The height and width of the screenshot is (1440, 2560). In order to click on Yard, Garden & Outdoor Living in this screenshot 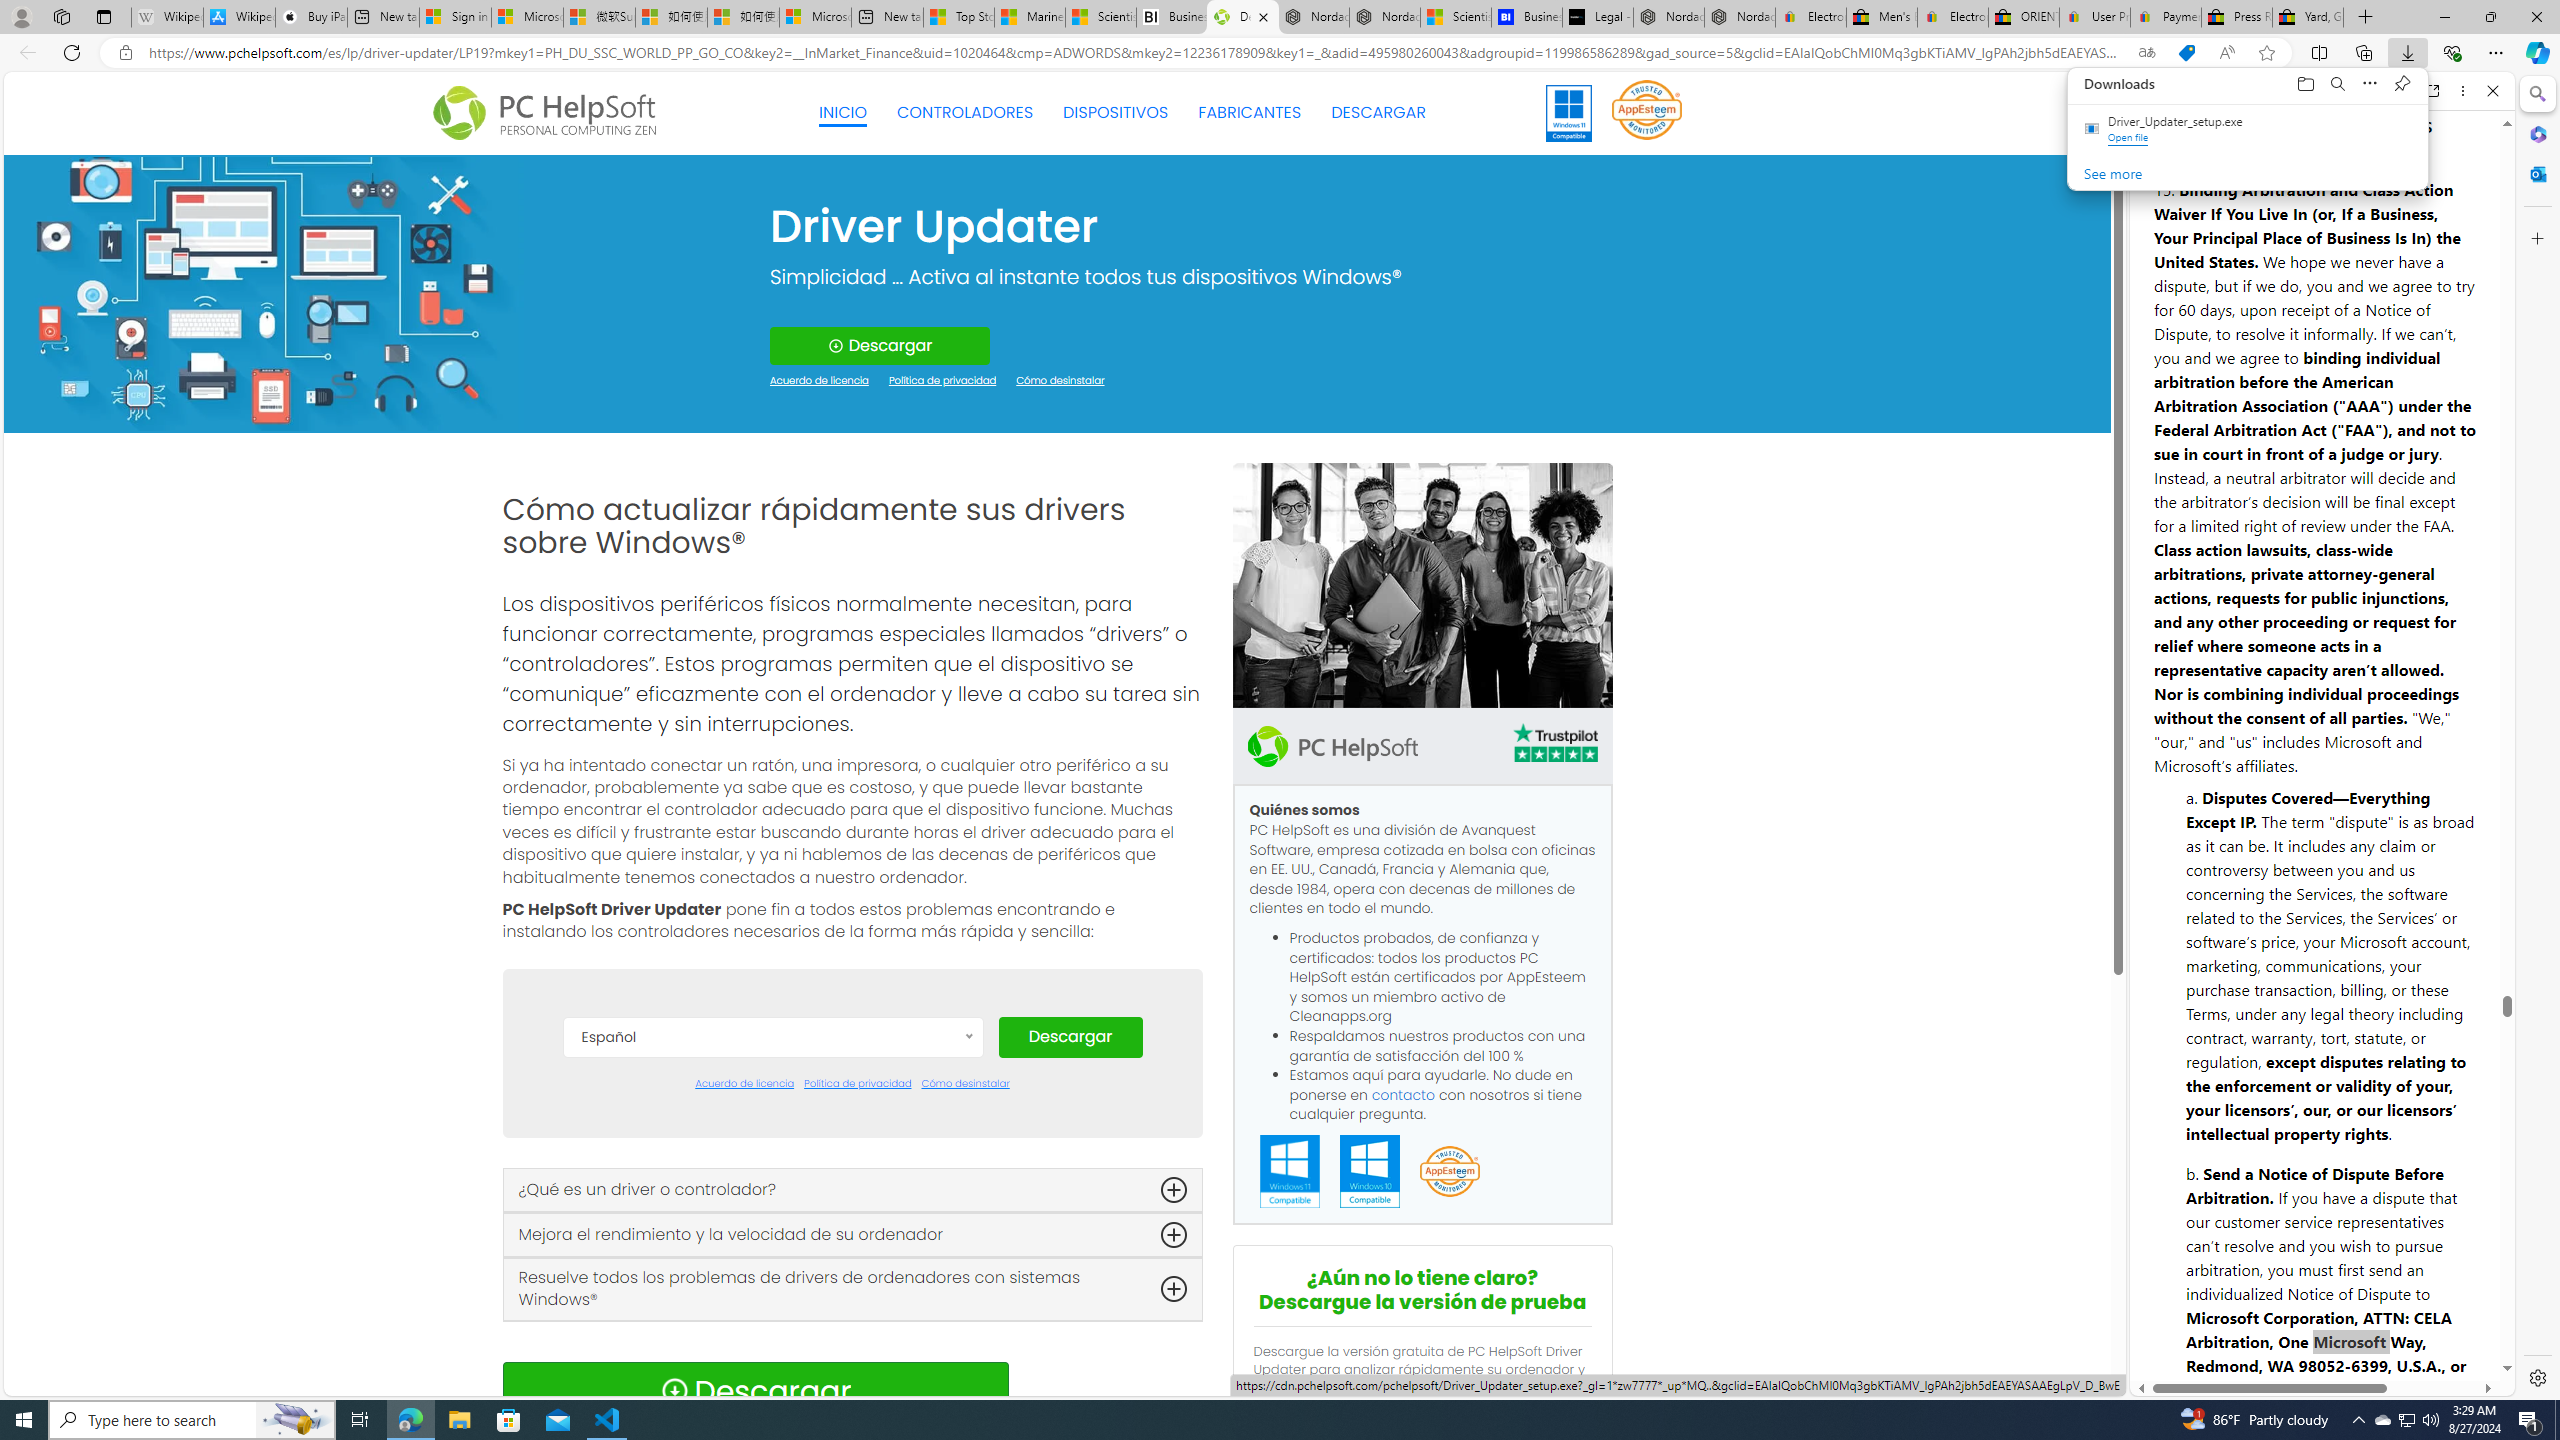, I will do `click(2308, 17)`.